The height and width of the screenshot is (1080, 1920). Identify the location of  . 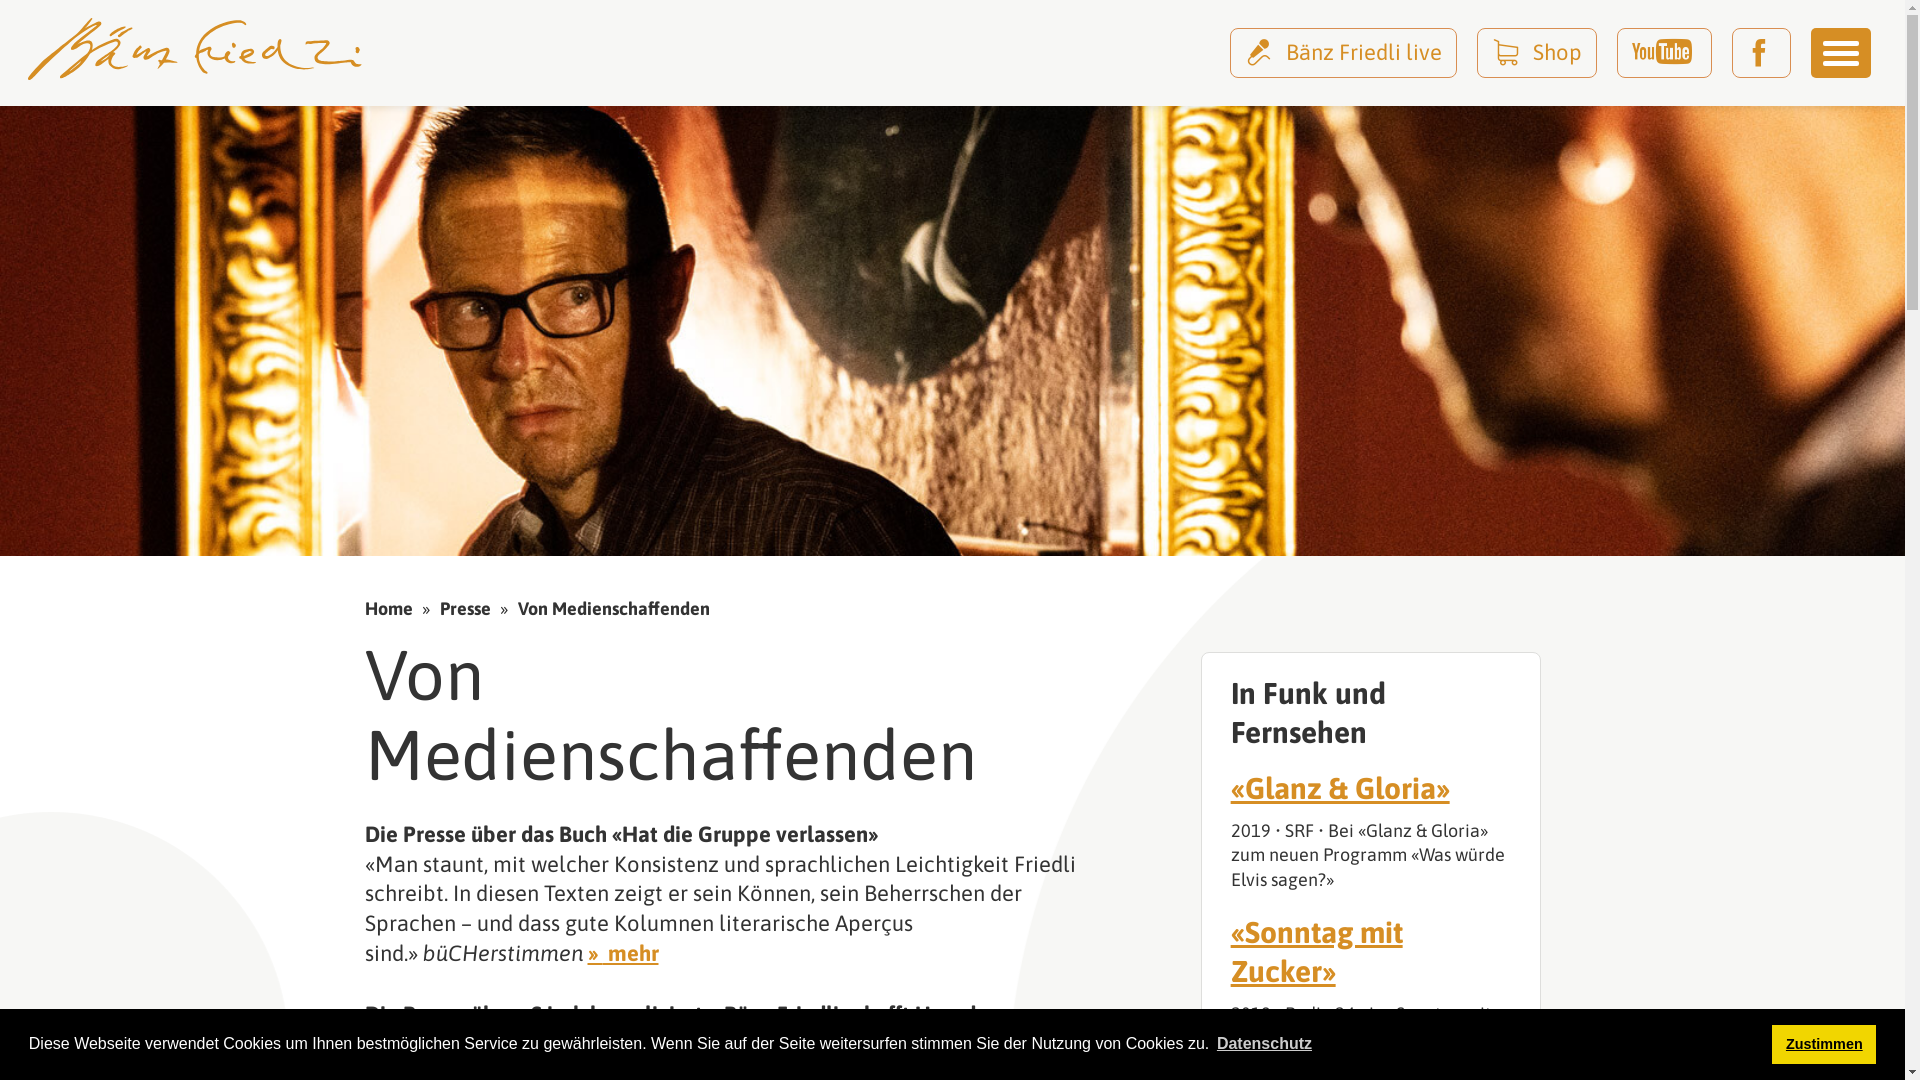
(1664, 52).